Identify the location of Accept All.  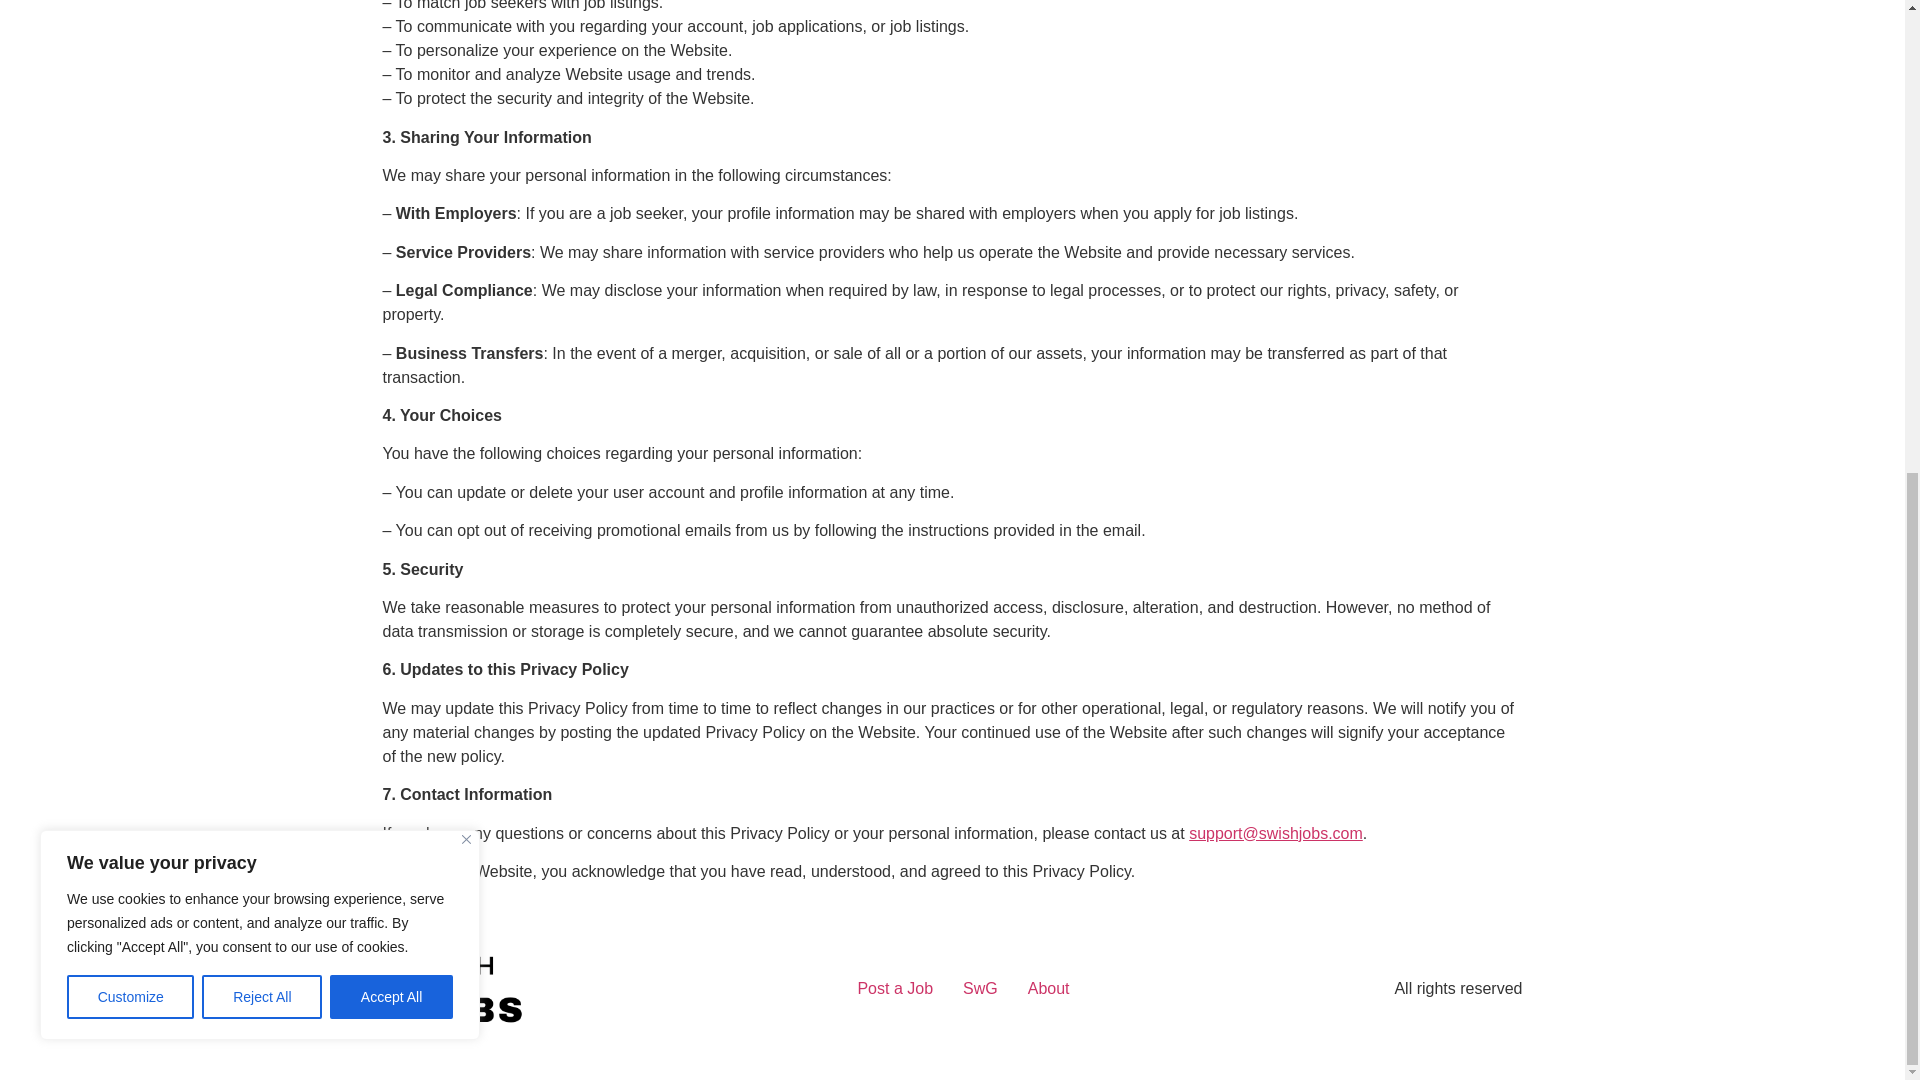
(392, 160).